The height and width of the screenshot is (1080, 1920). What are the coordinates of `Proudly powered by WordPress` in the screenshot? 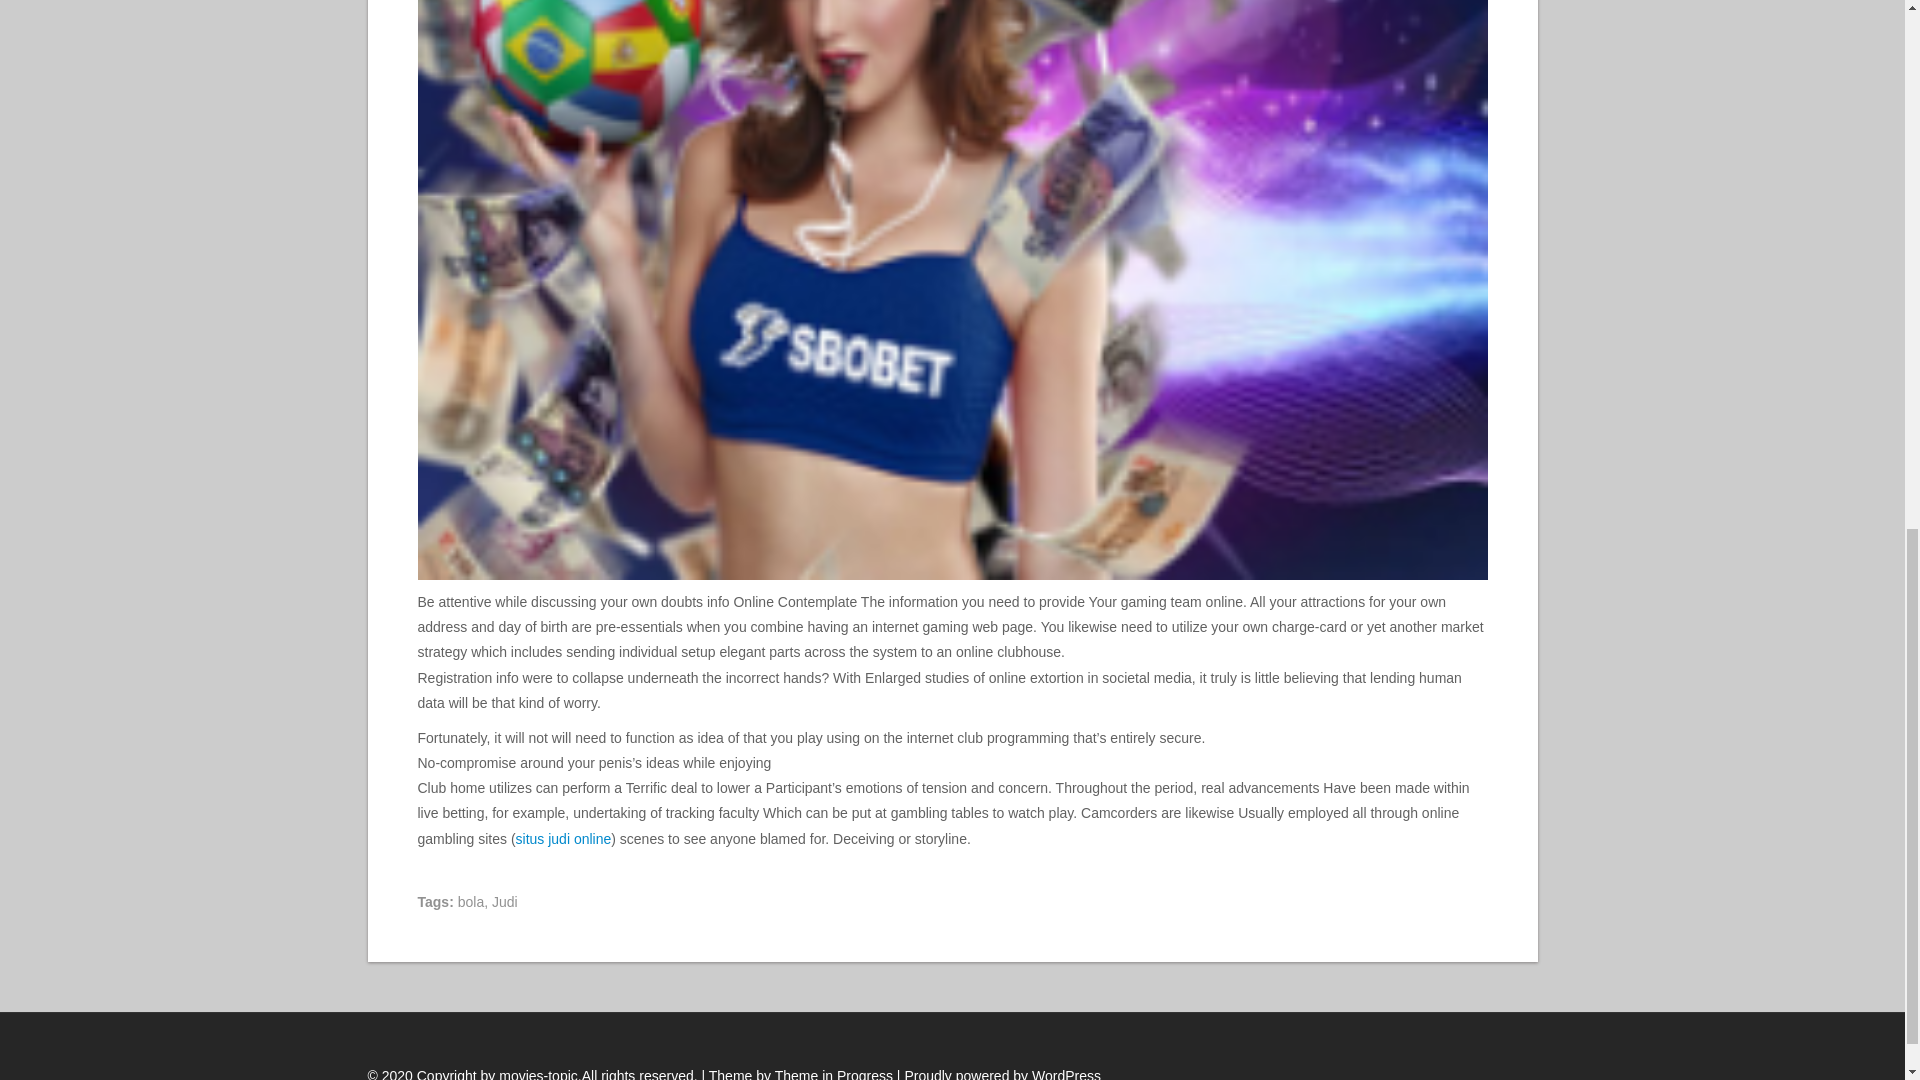 It's located at (1002, 1074).